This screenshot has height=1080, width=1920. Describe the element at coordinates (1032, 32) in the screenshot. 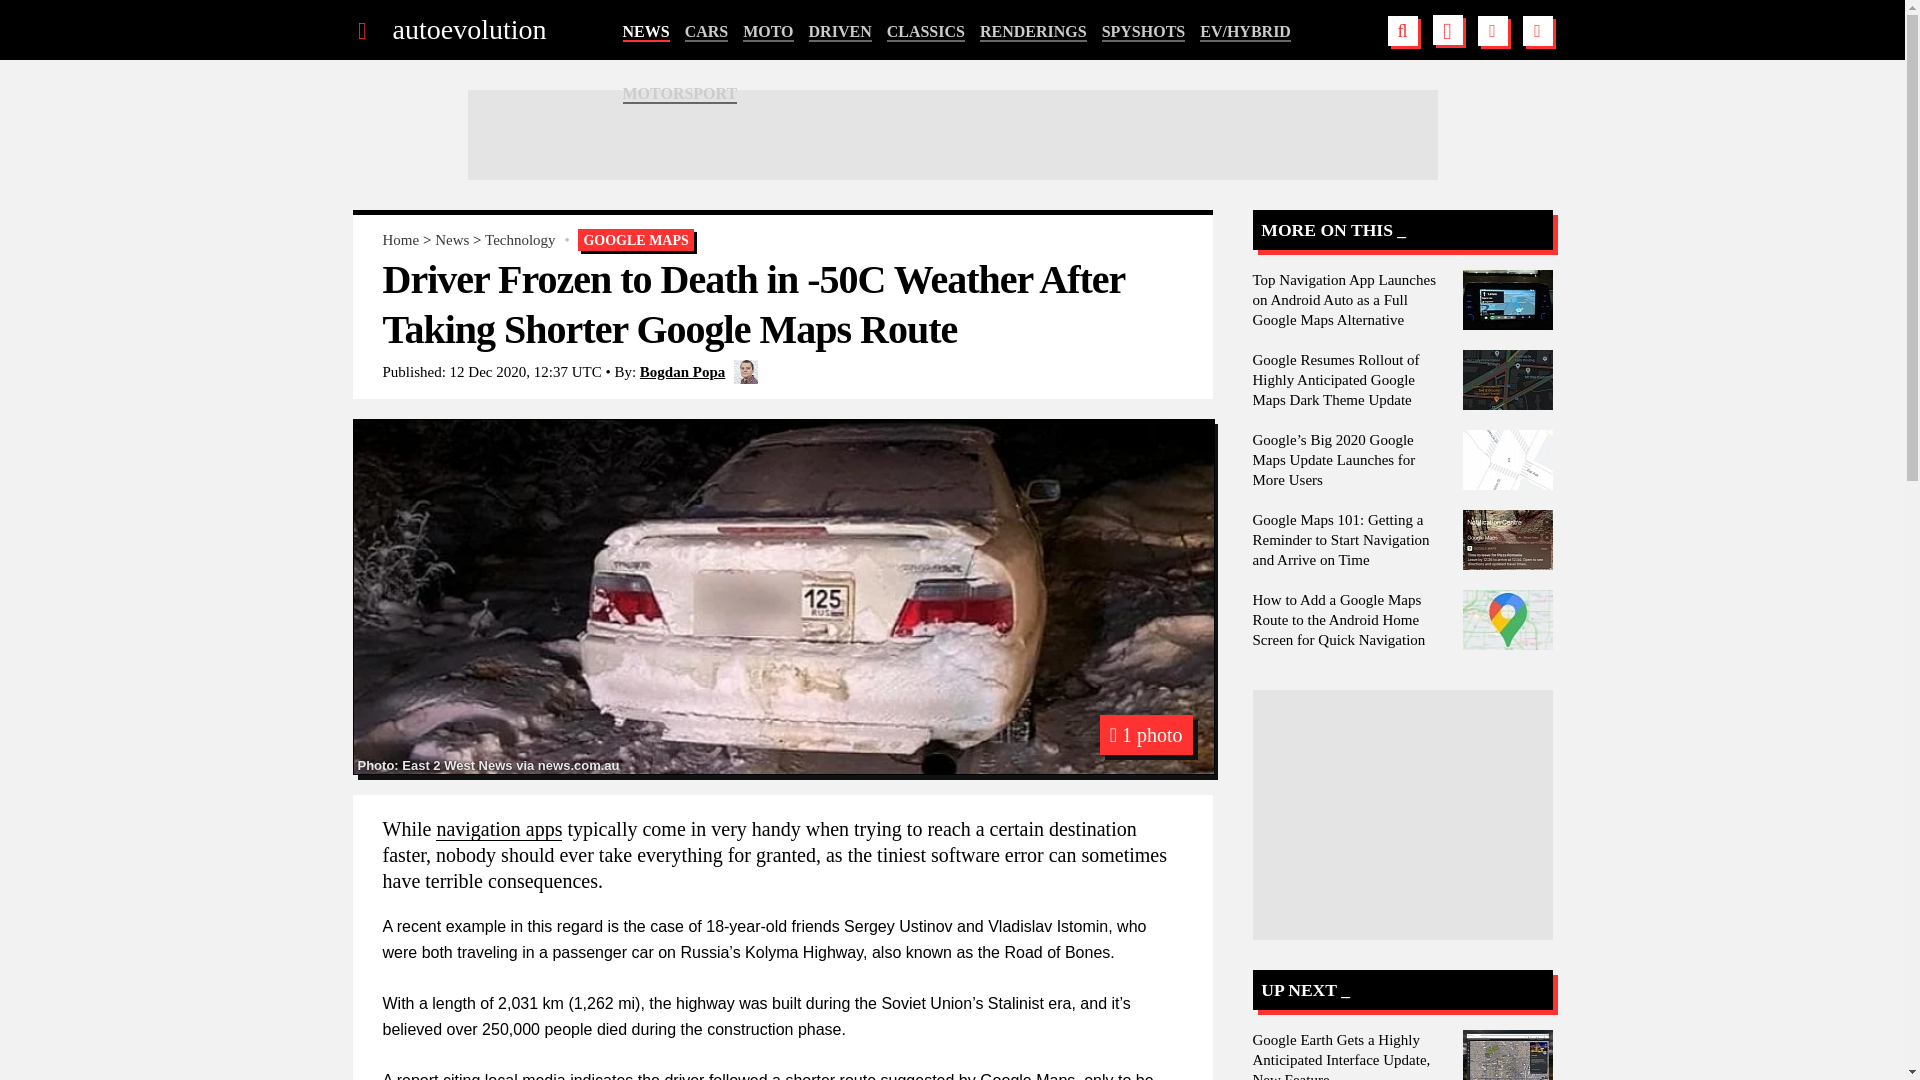

I see `RENDERINGS` at that location.